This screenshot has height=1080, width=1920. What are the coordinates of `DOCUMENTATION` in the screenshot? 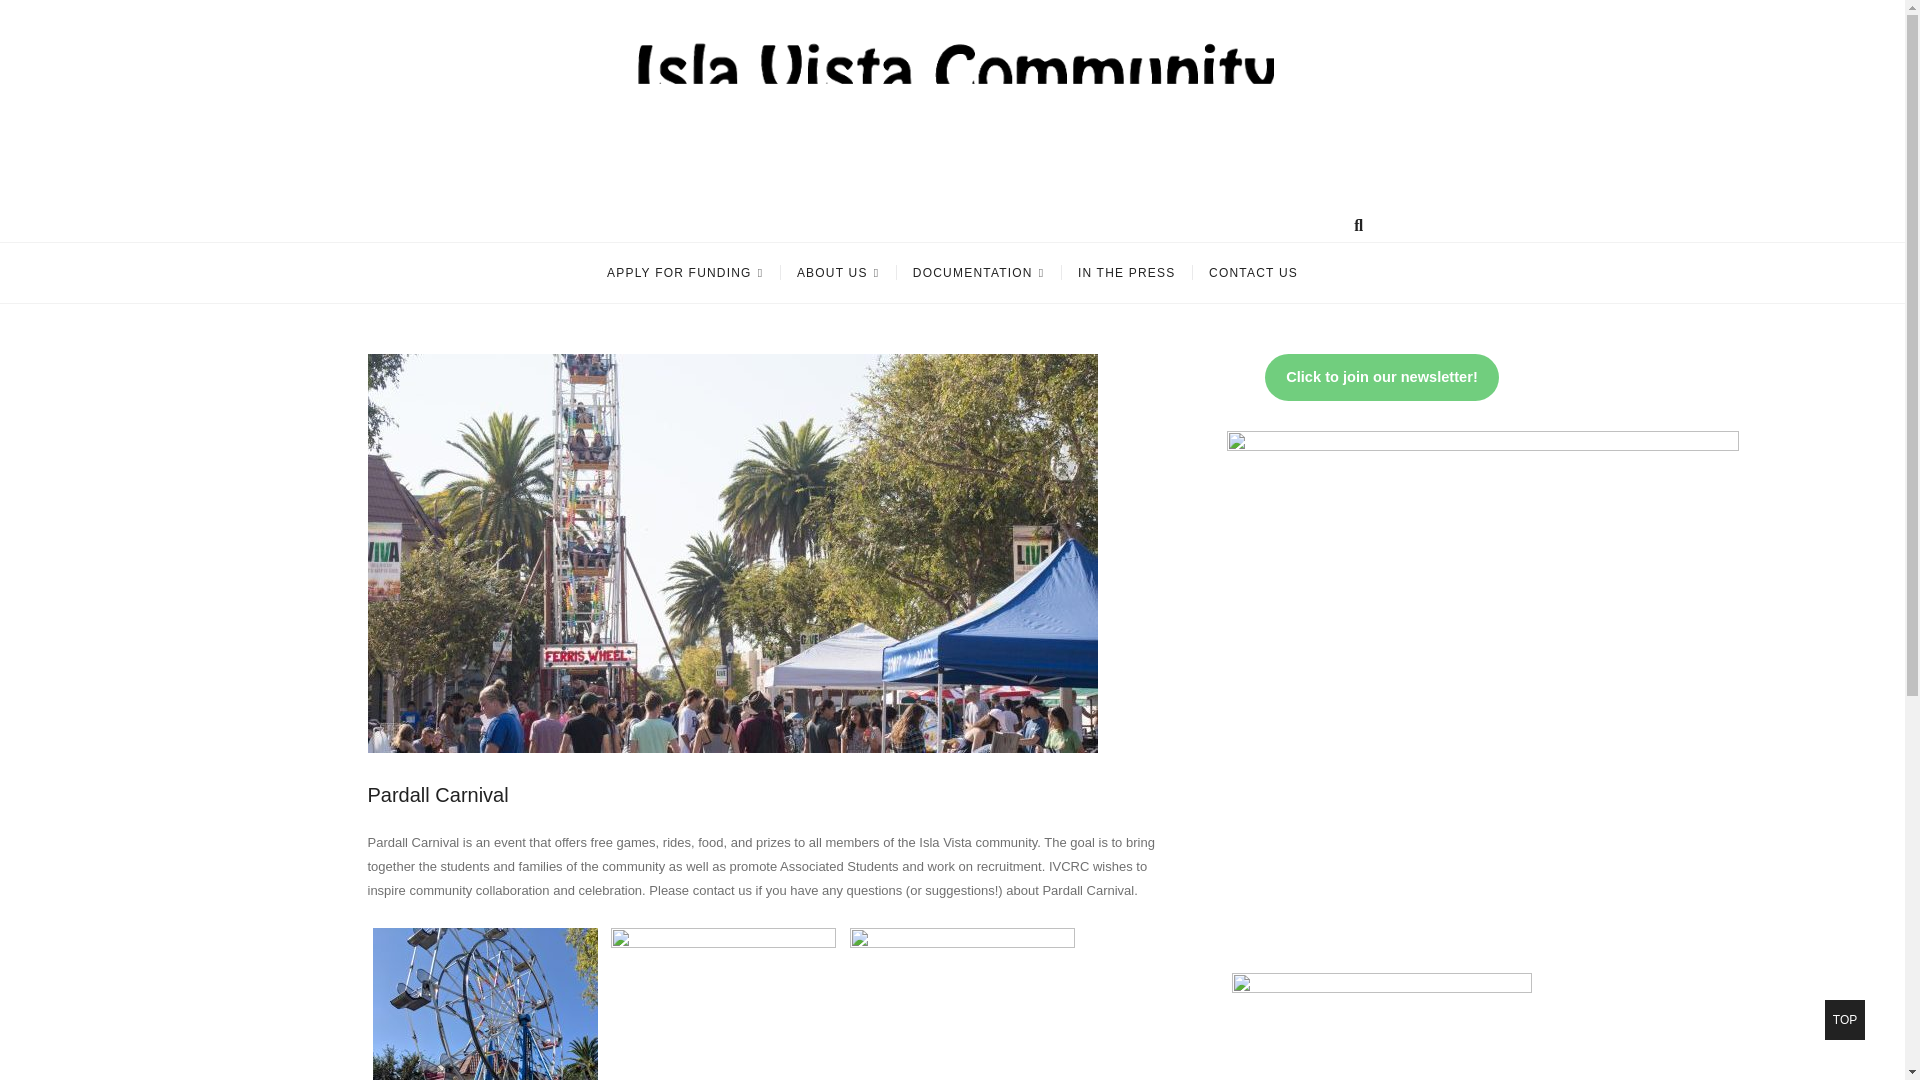 It's located at (978, 273).